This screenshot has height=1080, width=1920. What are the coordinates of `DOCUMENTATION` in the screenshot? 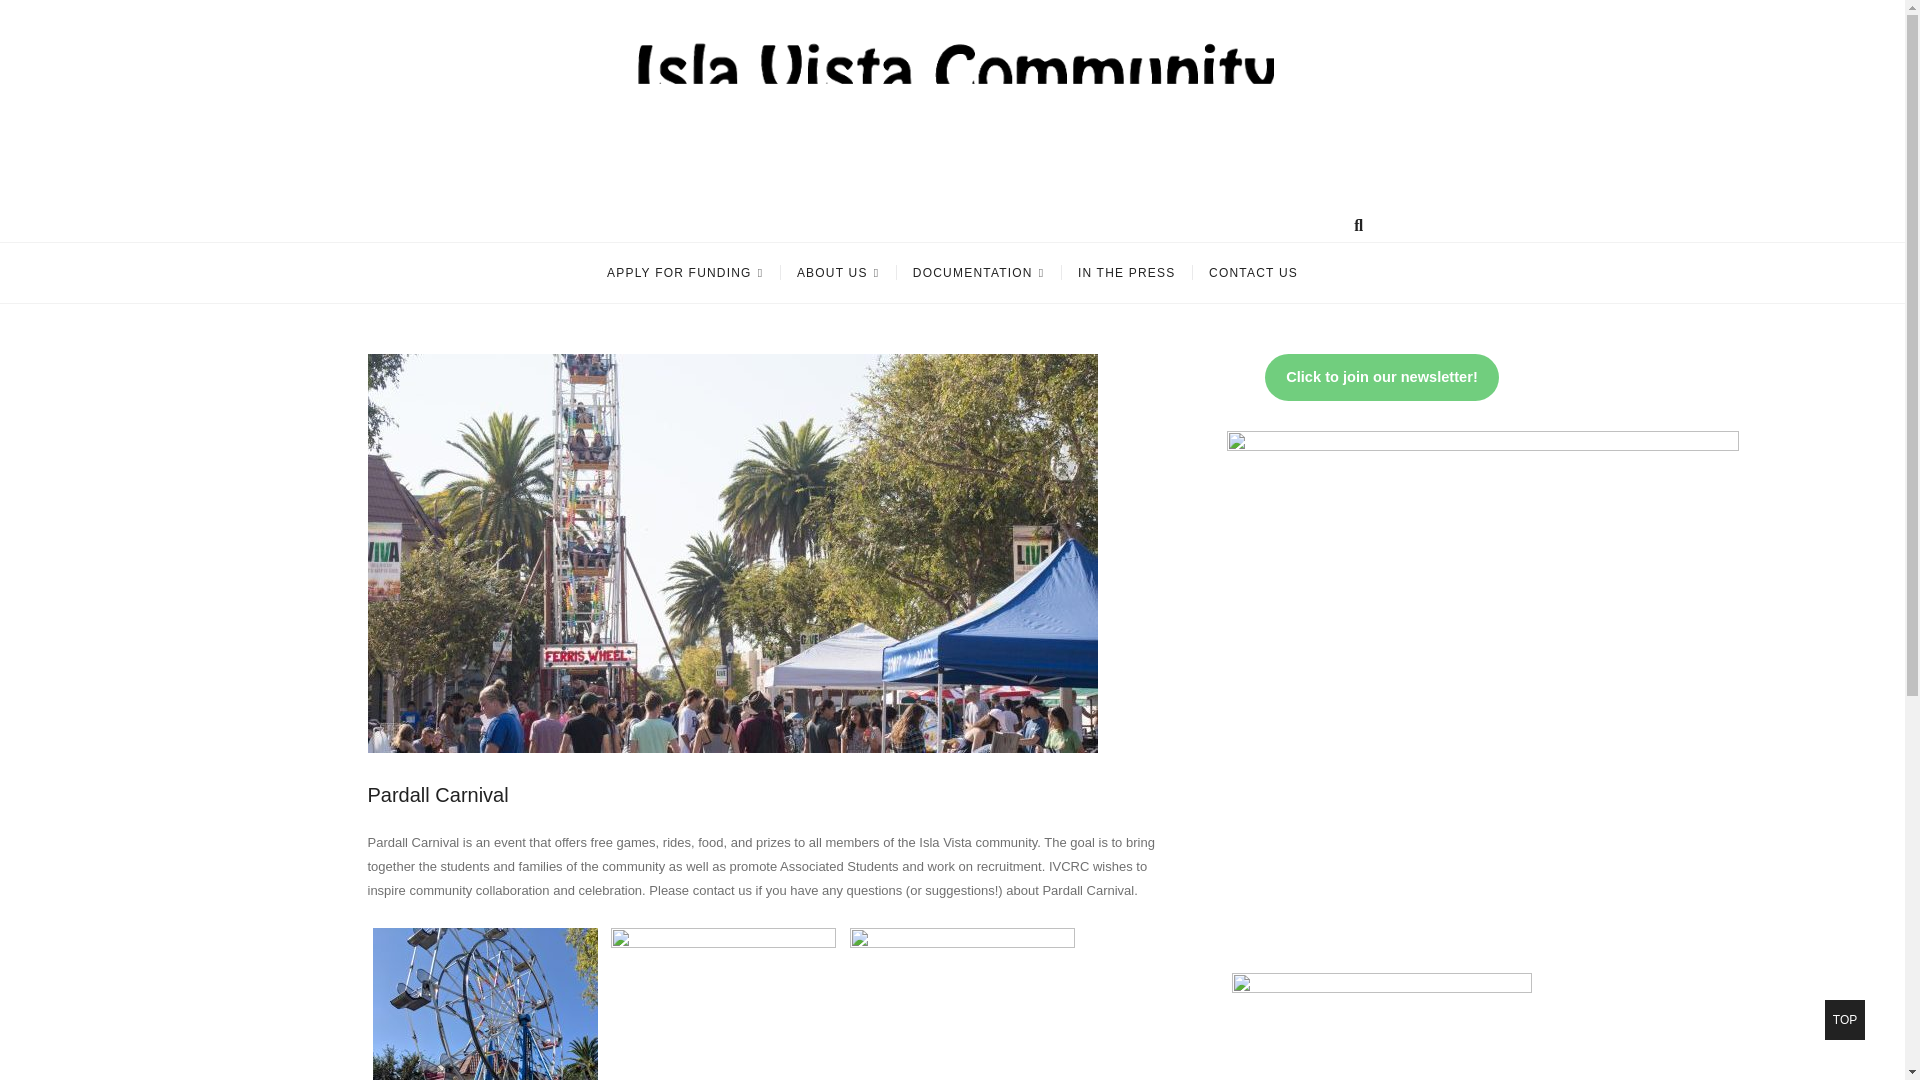 It's located at (978, 273).